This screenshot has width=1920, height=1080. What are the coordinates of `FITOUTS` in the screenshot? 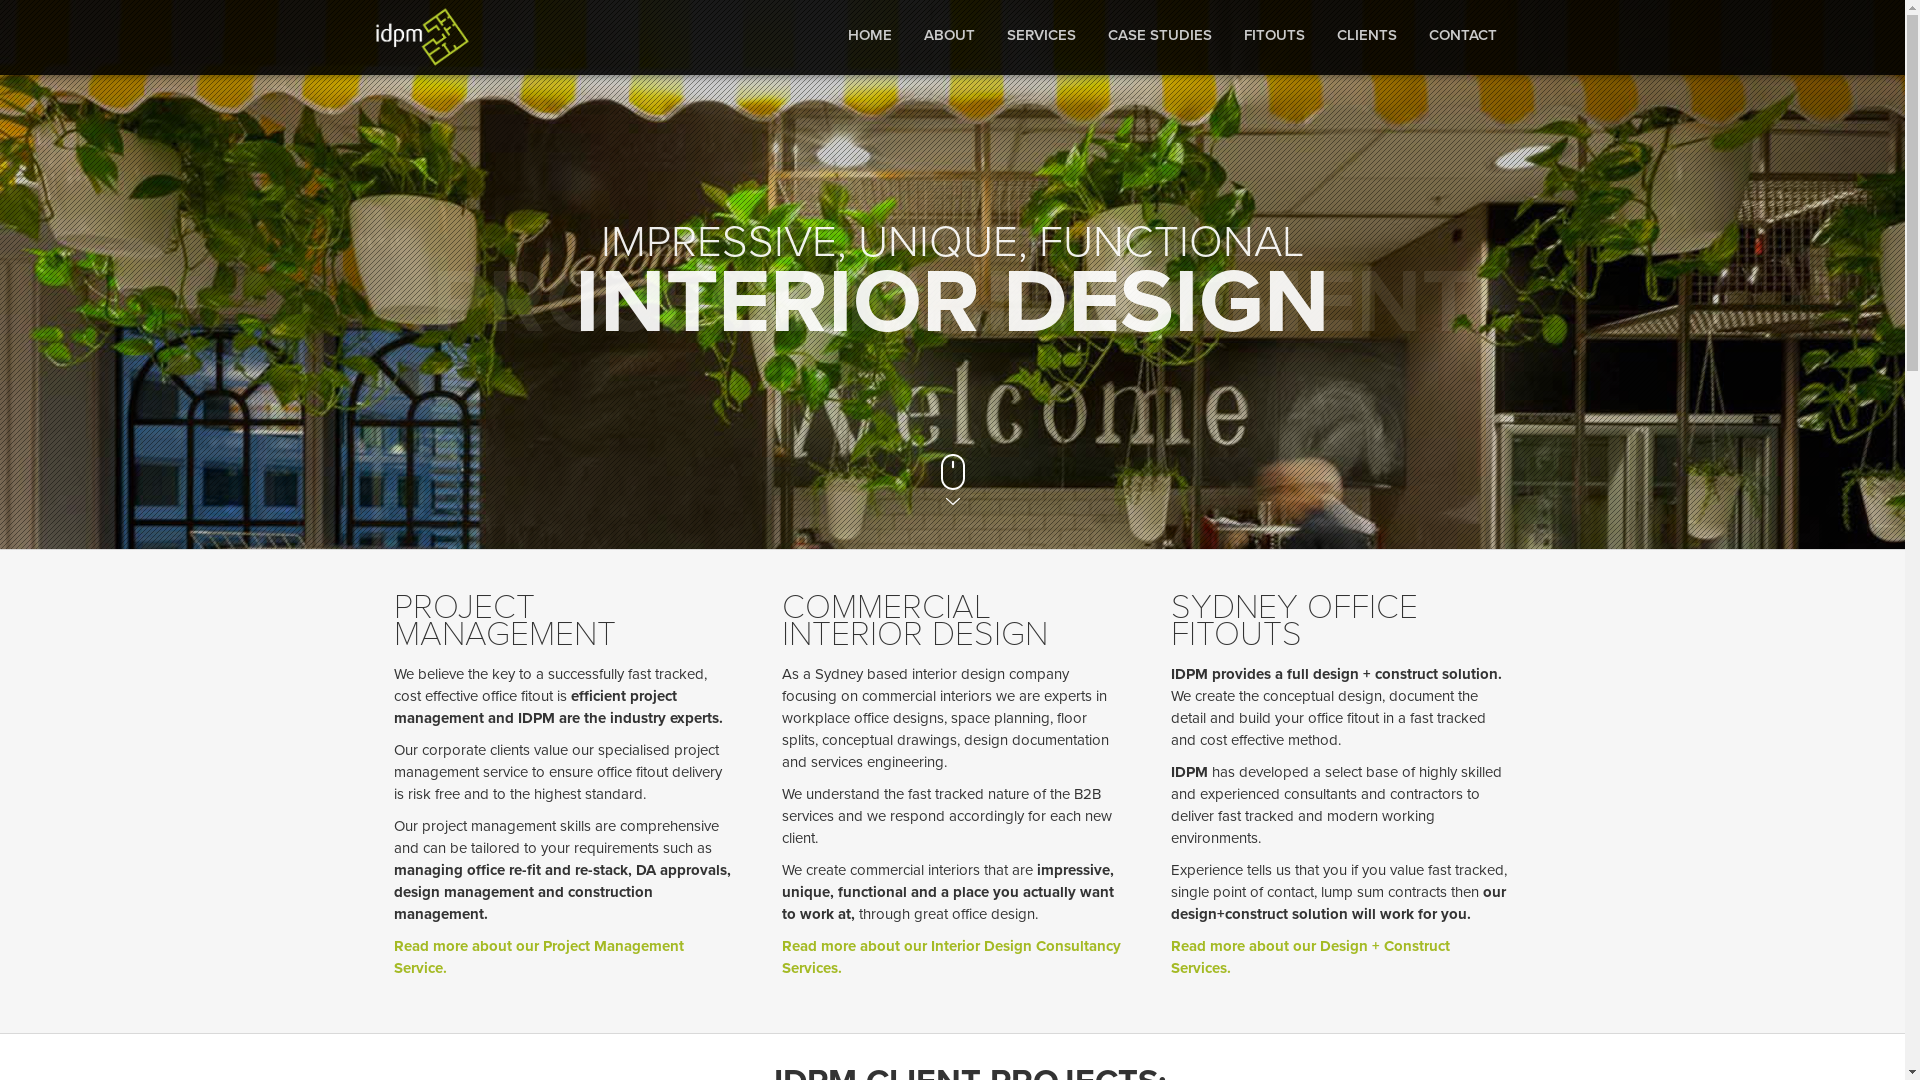 It's located at (1274, 35).